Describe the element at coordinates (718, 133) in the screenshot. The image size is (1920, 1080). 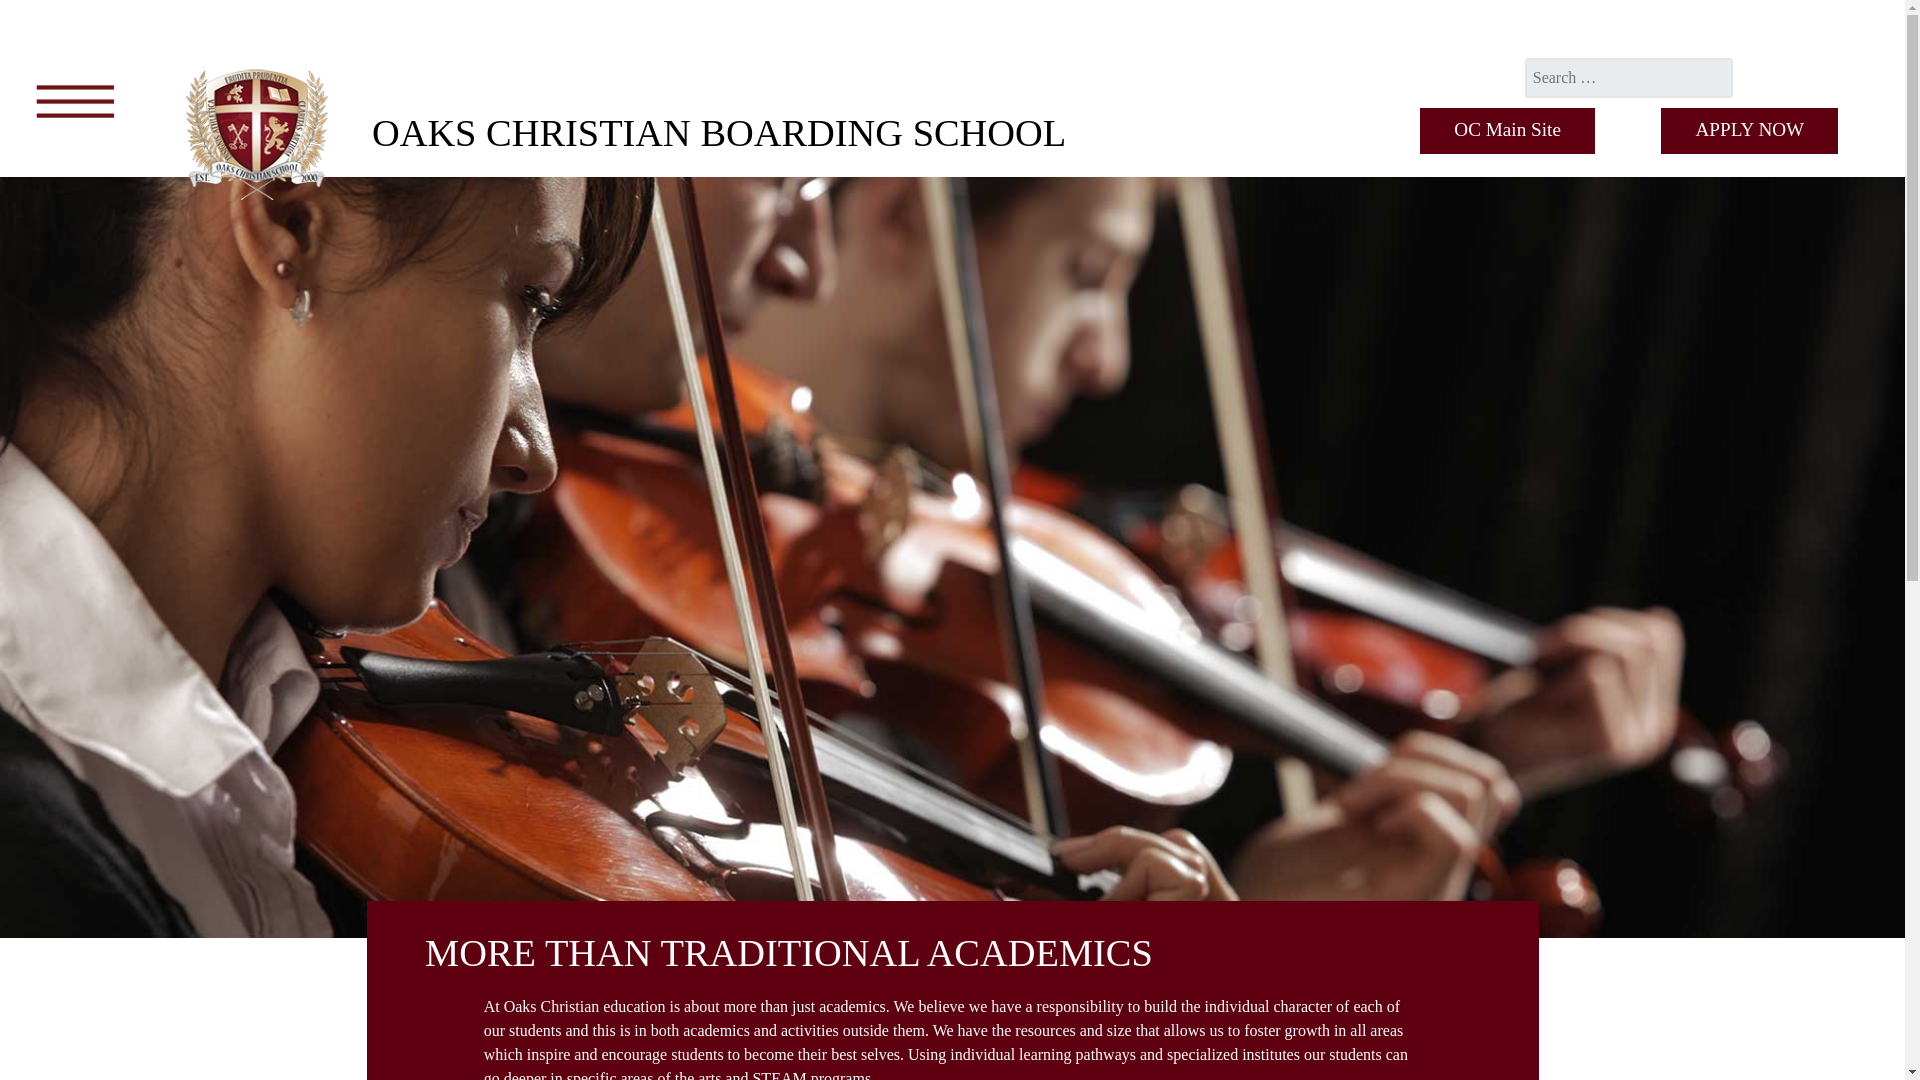
I see `OAKS CHRISTIAN BOARDING SCHOOL` at that location.